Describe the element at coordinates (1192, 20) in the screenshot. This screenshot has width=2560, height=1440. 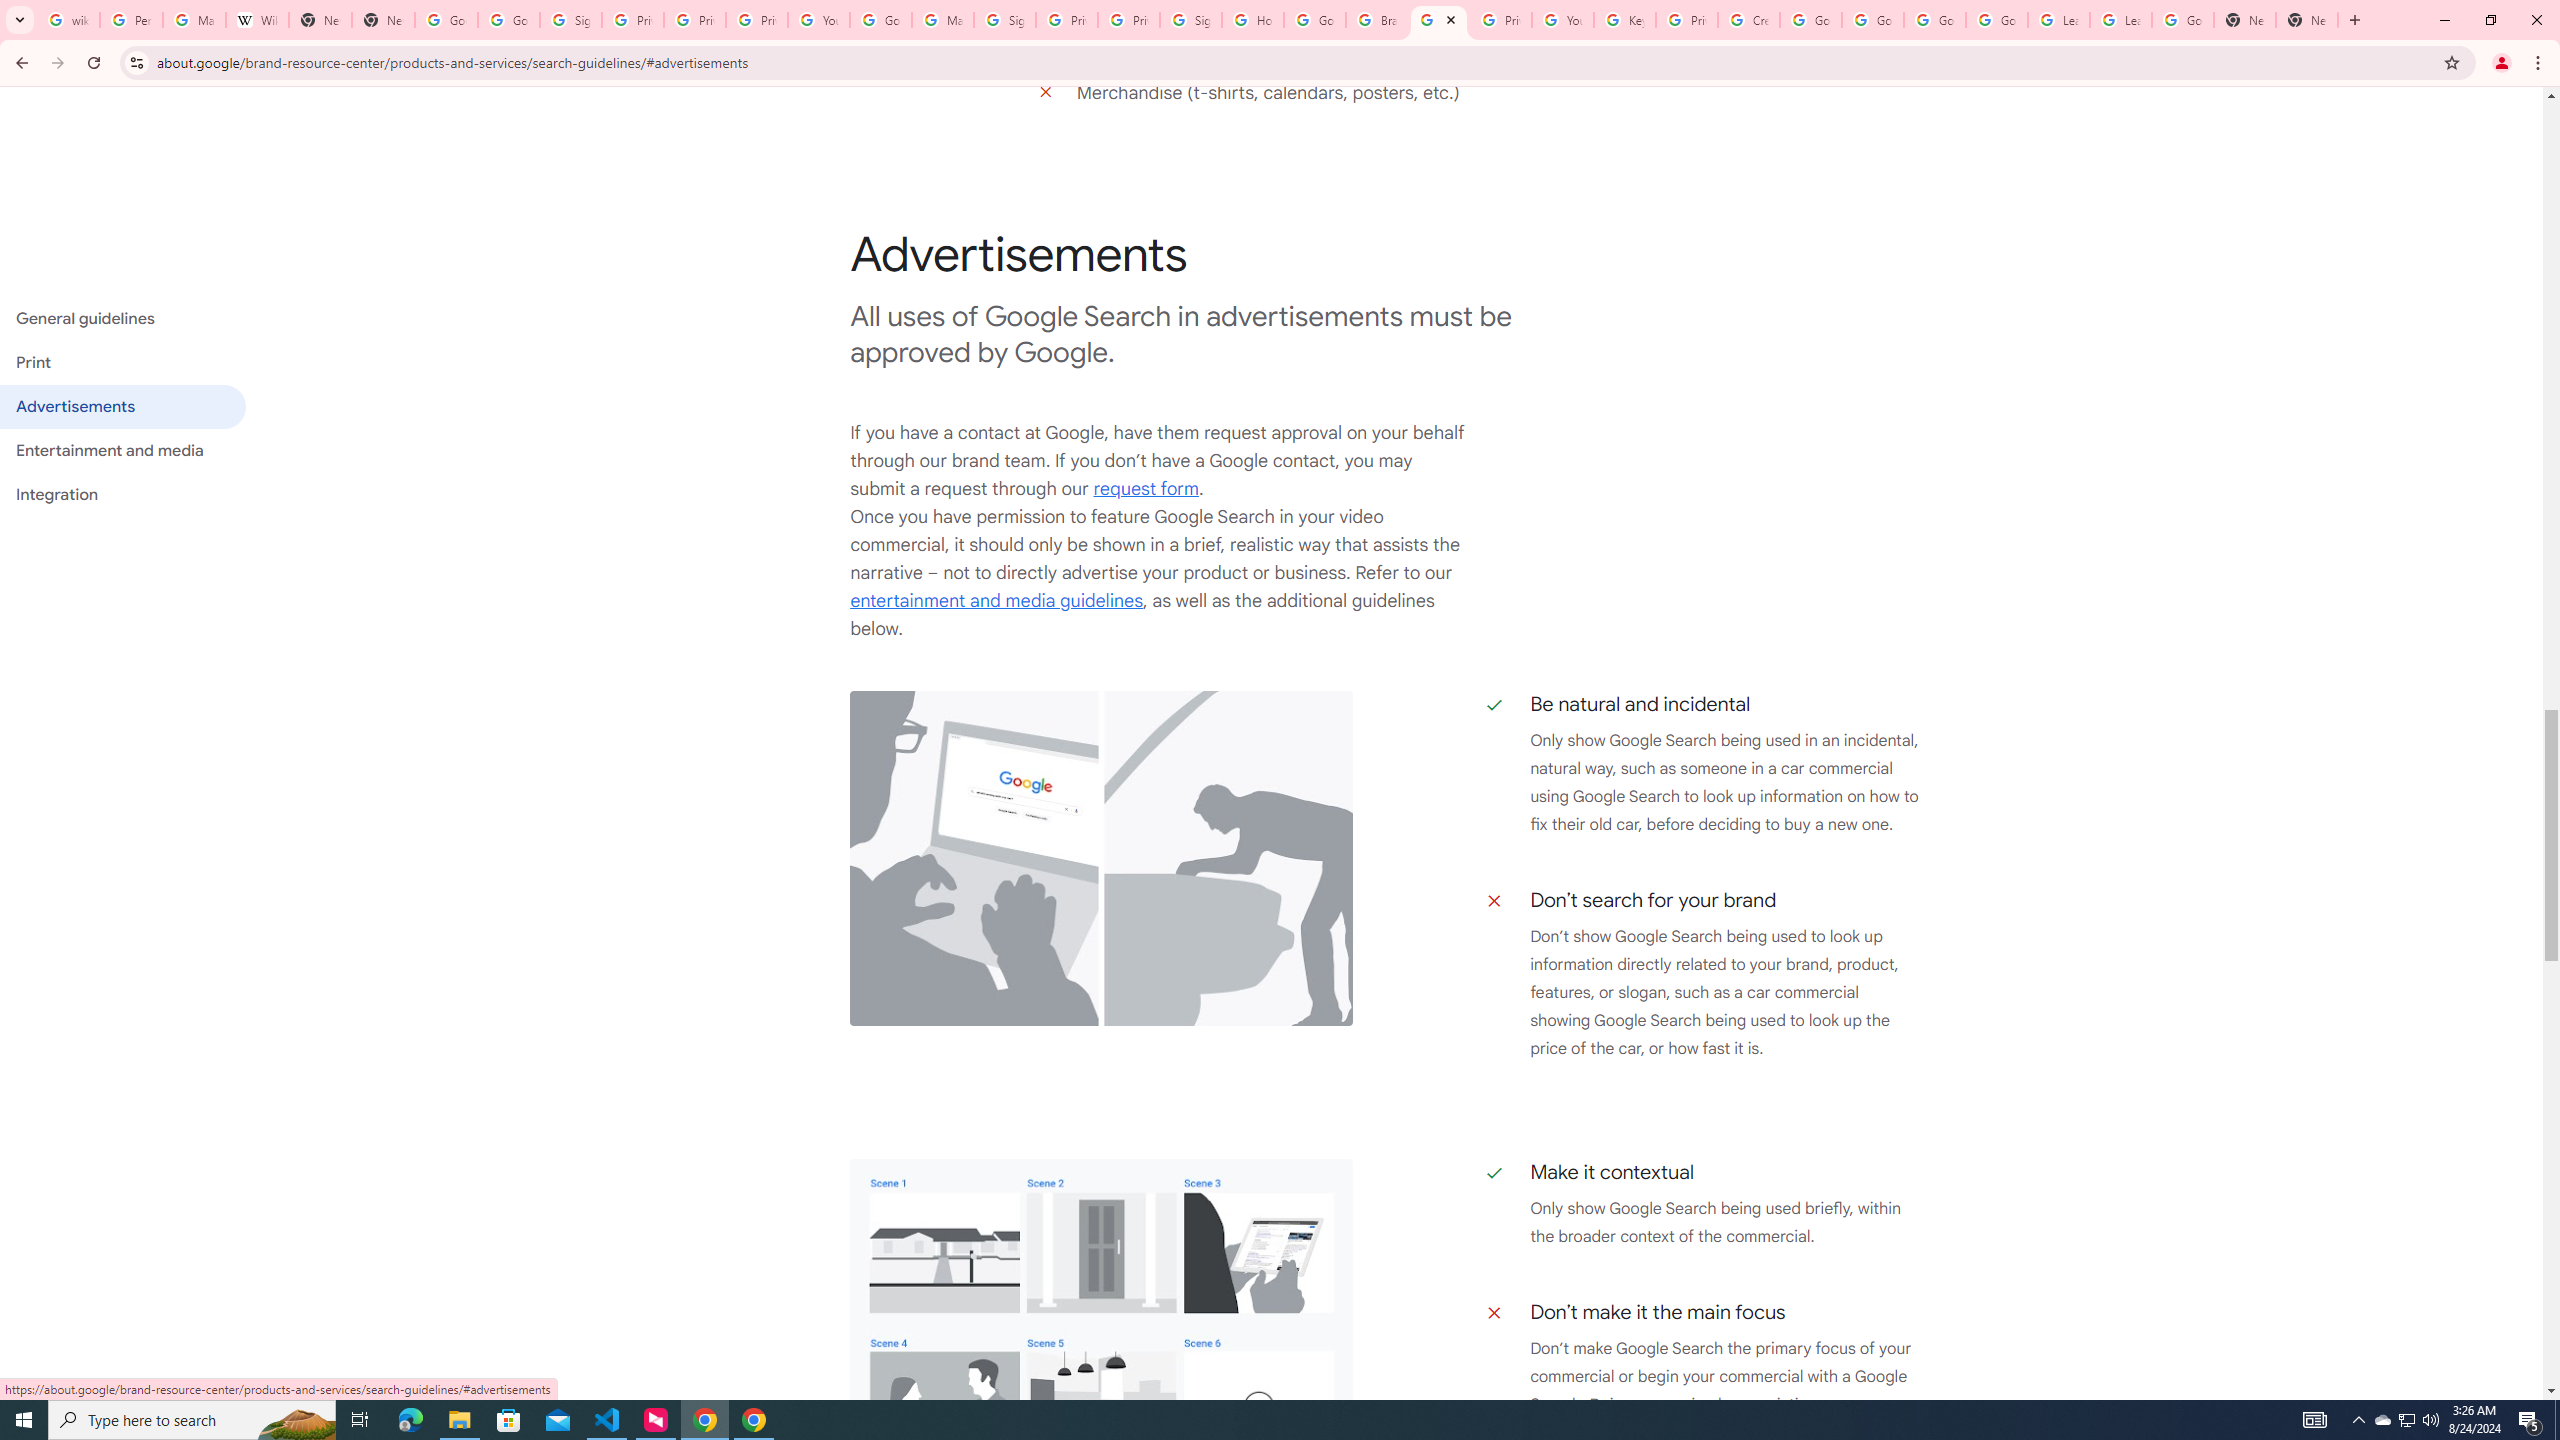
I see `Sign in - Google Accounts` at that location.